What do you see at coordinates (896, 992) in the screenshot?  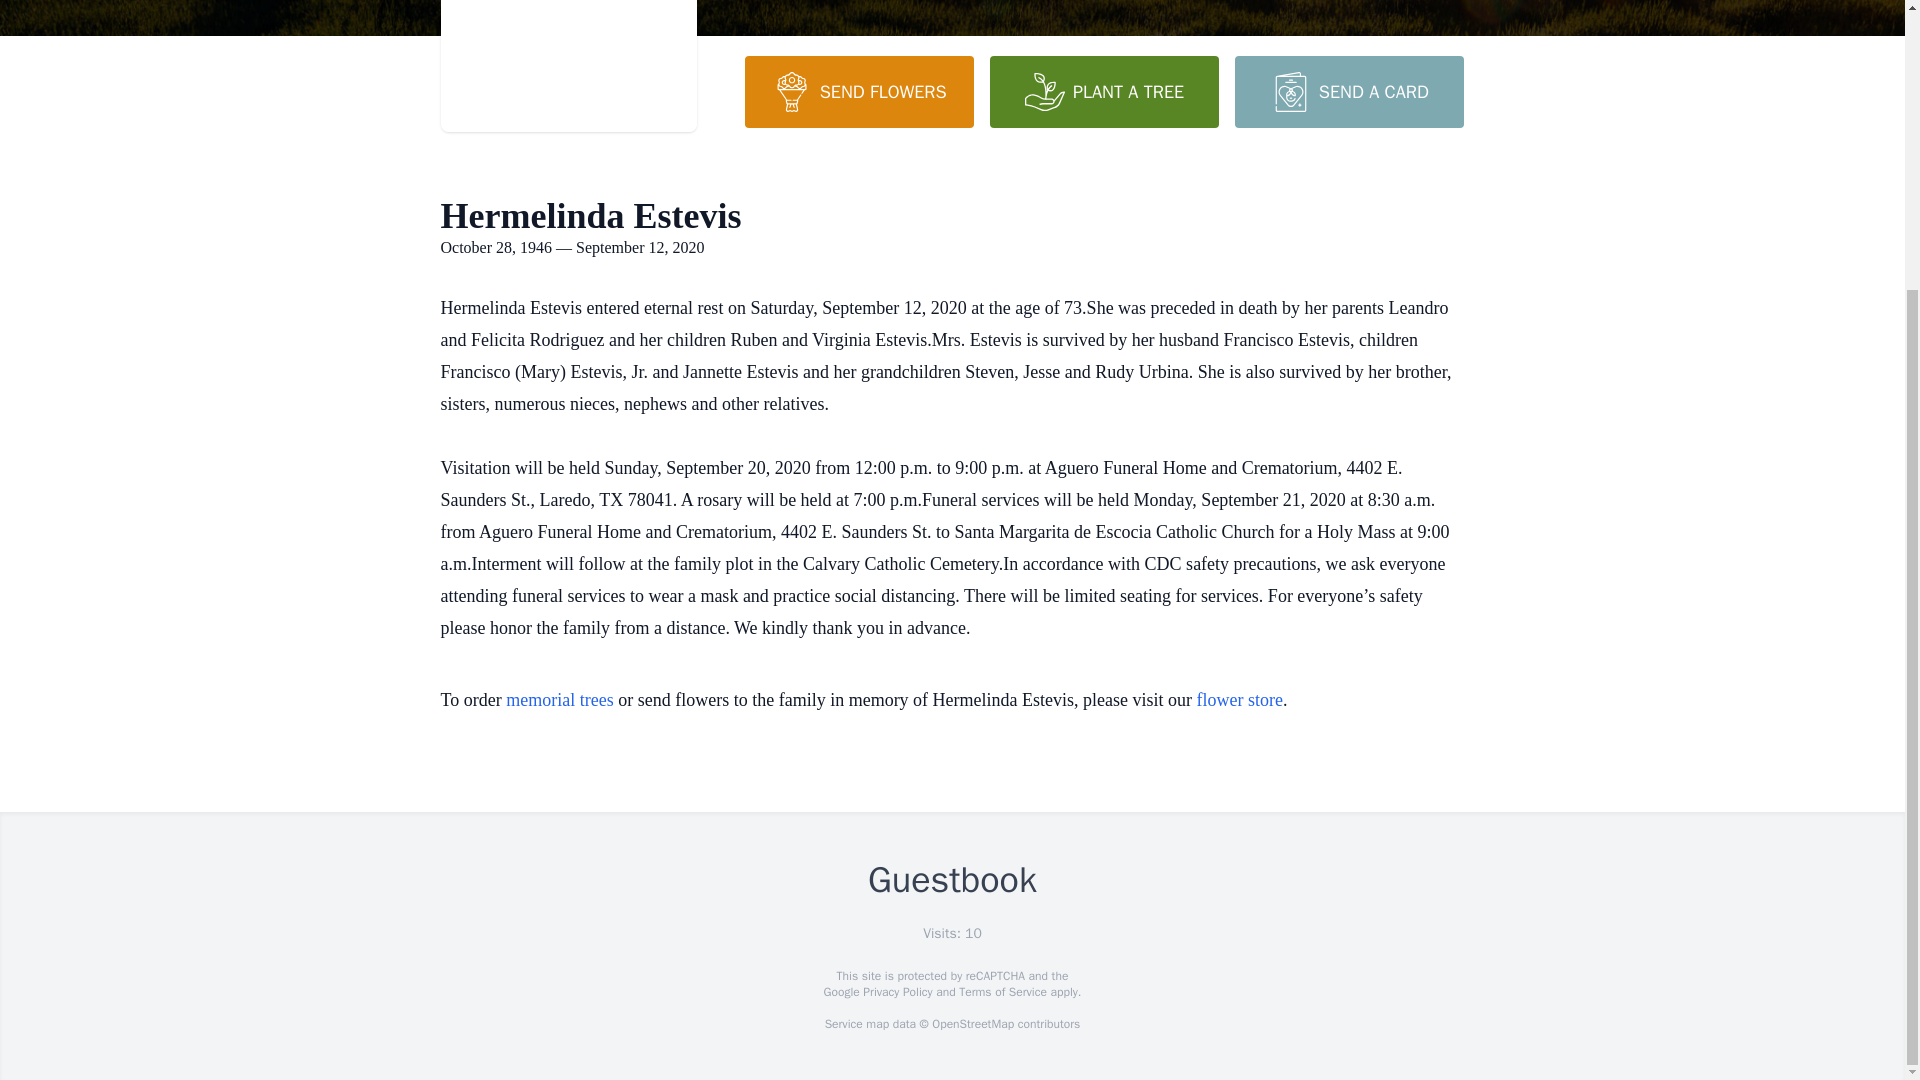 I see `Privacy Policy` at bounding box center [896, 992].